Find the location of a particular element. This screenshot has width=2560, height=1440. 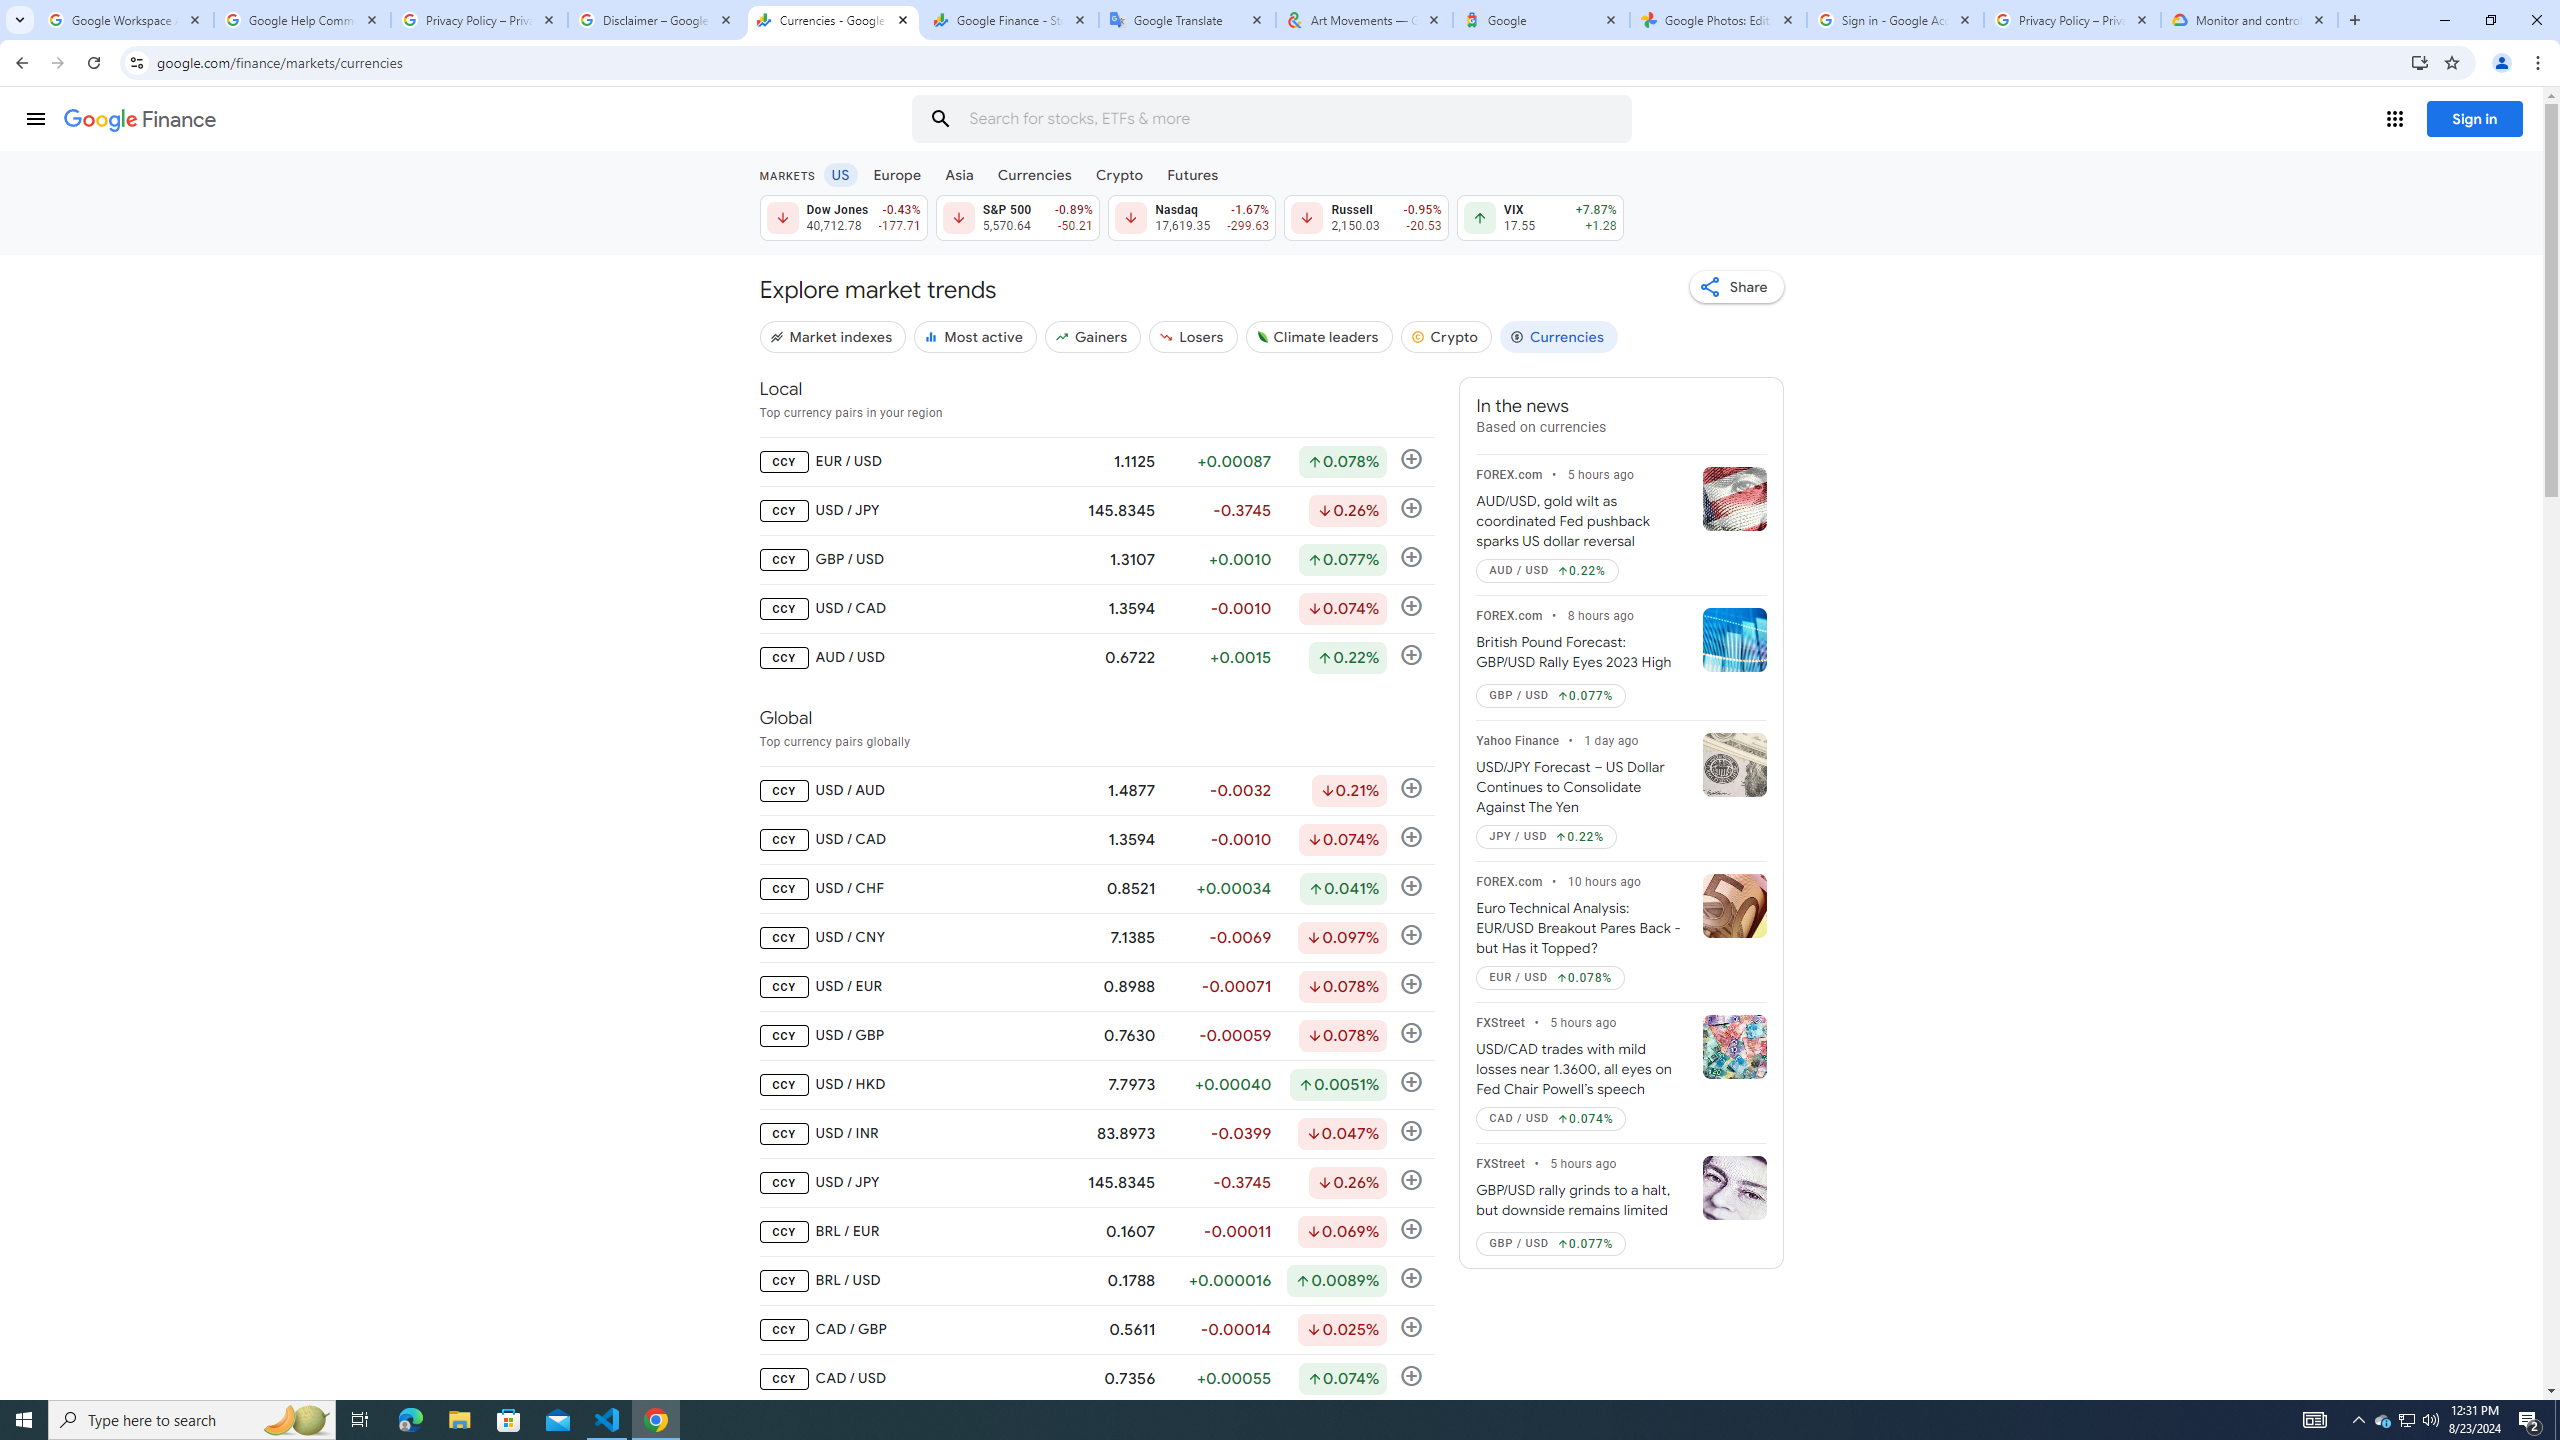

GBP / USD Up by 0.077% is located at coordinates (1552, 1244).